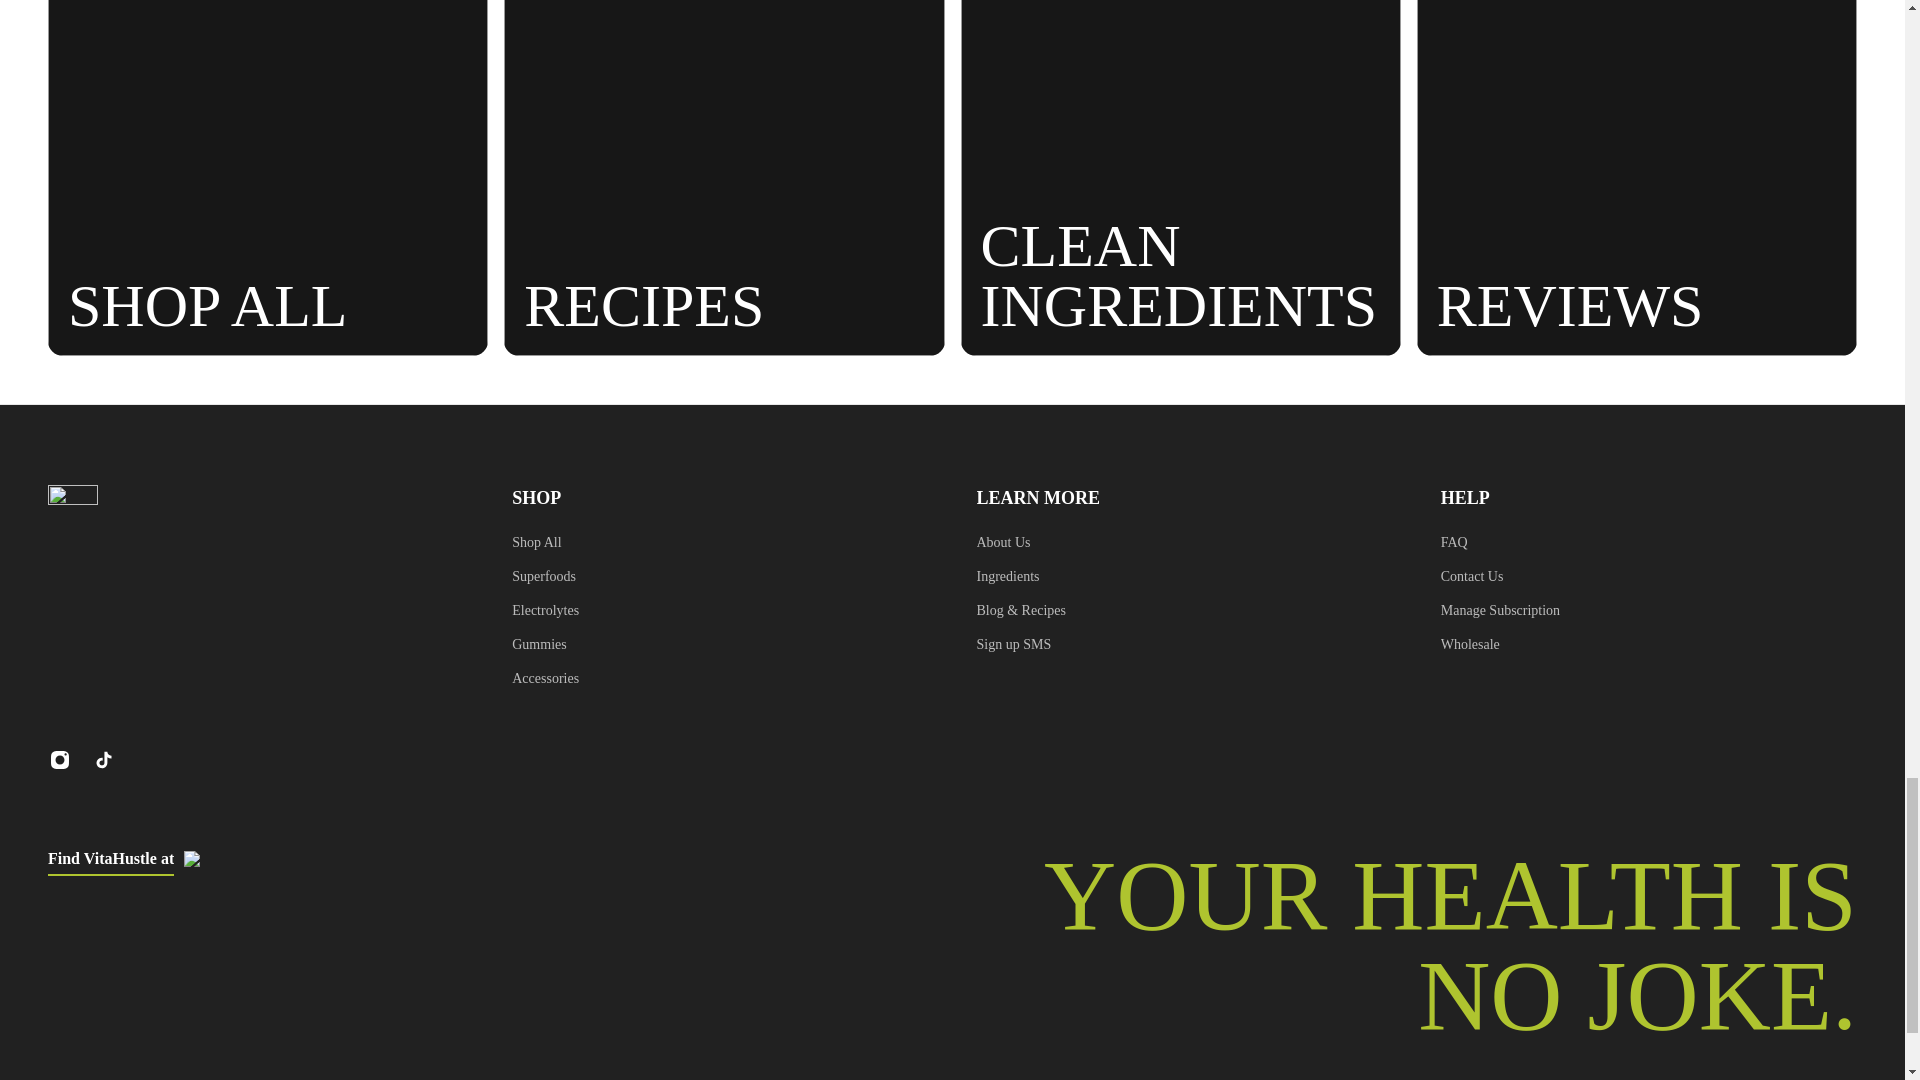 Image resolution: width=1920 pixels, height=1080 pixels. I want to click on FAQ, so click(1500, 543).